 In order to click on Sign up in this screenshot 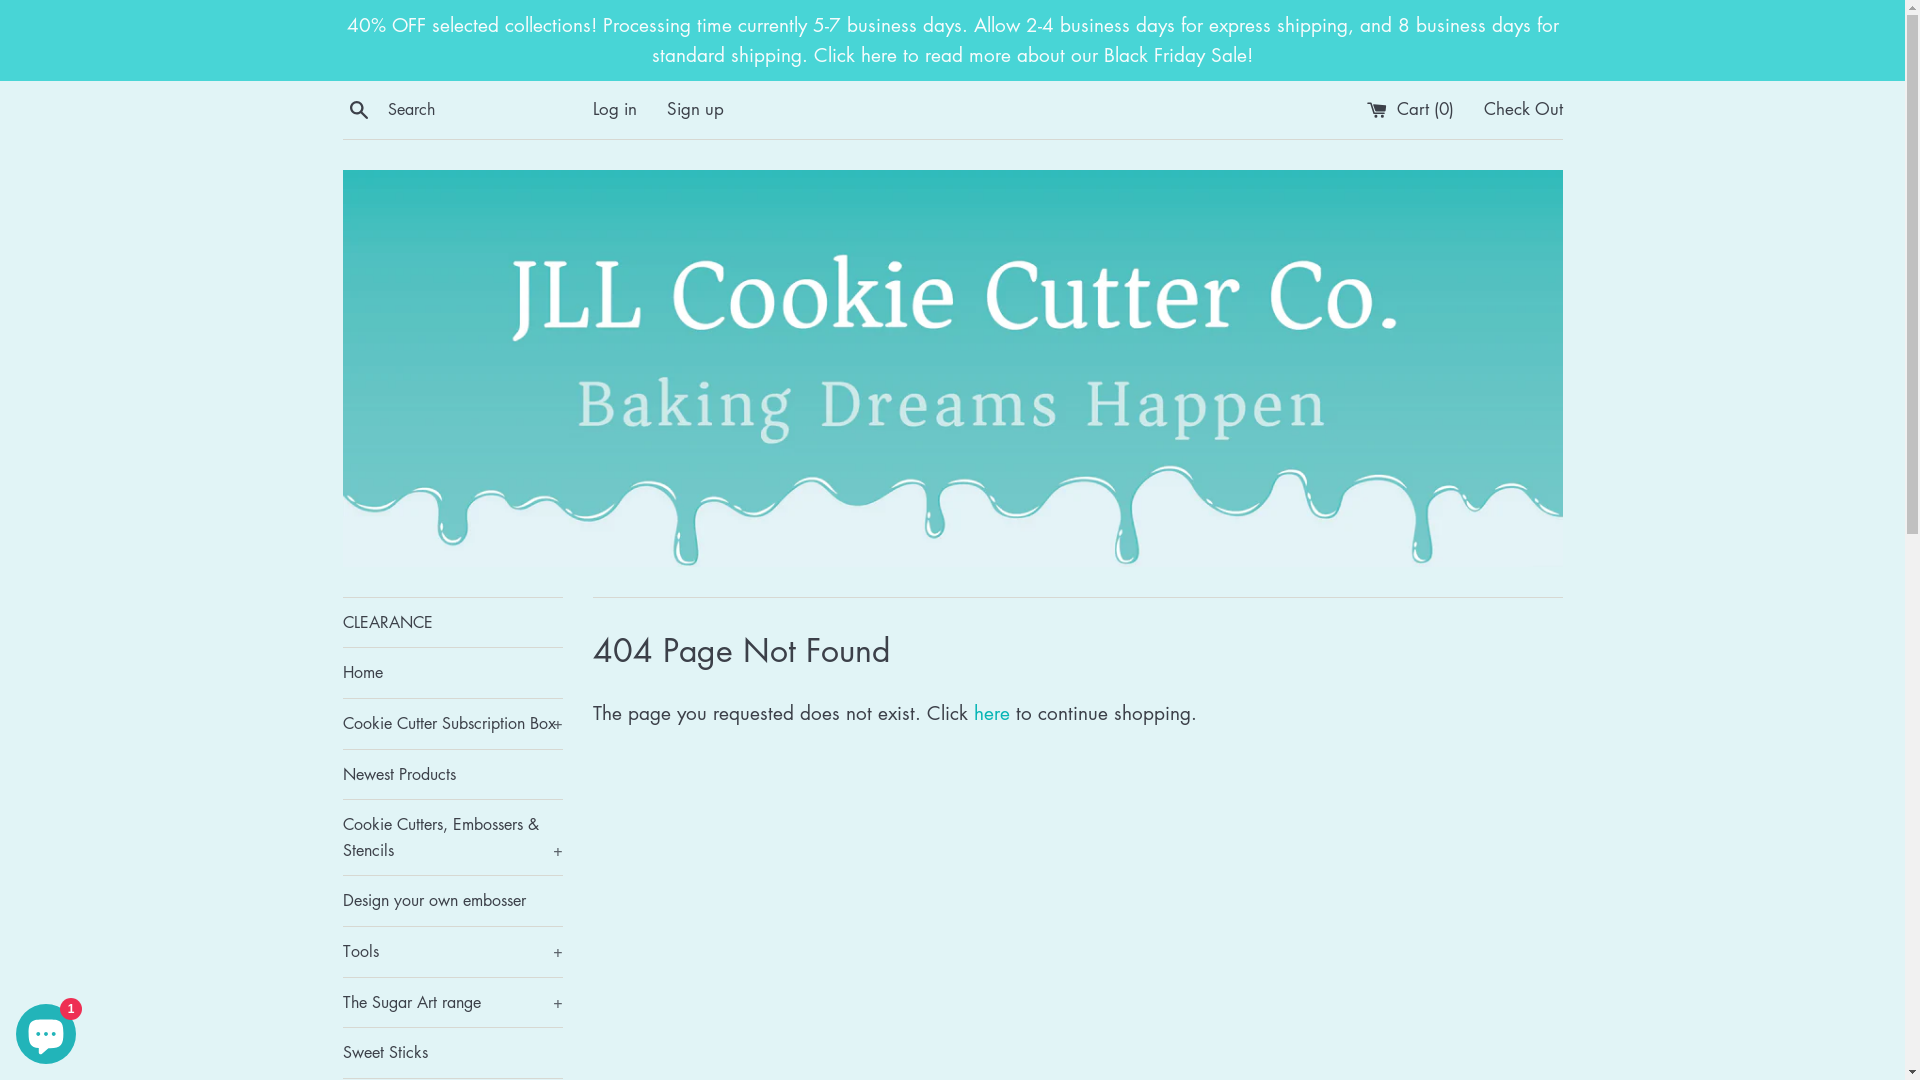, I will do `click(694, 108)`.